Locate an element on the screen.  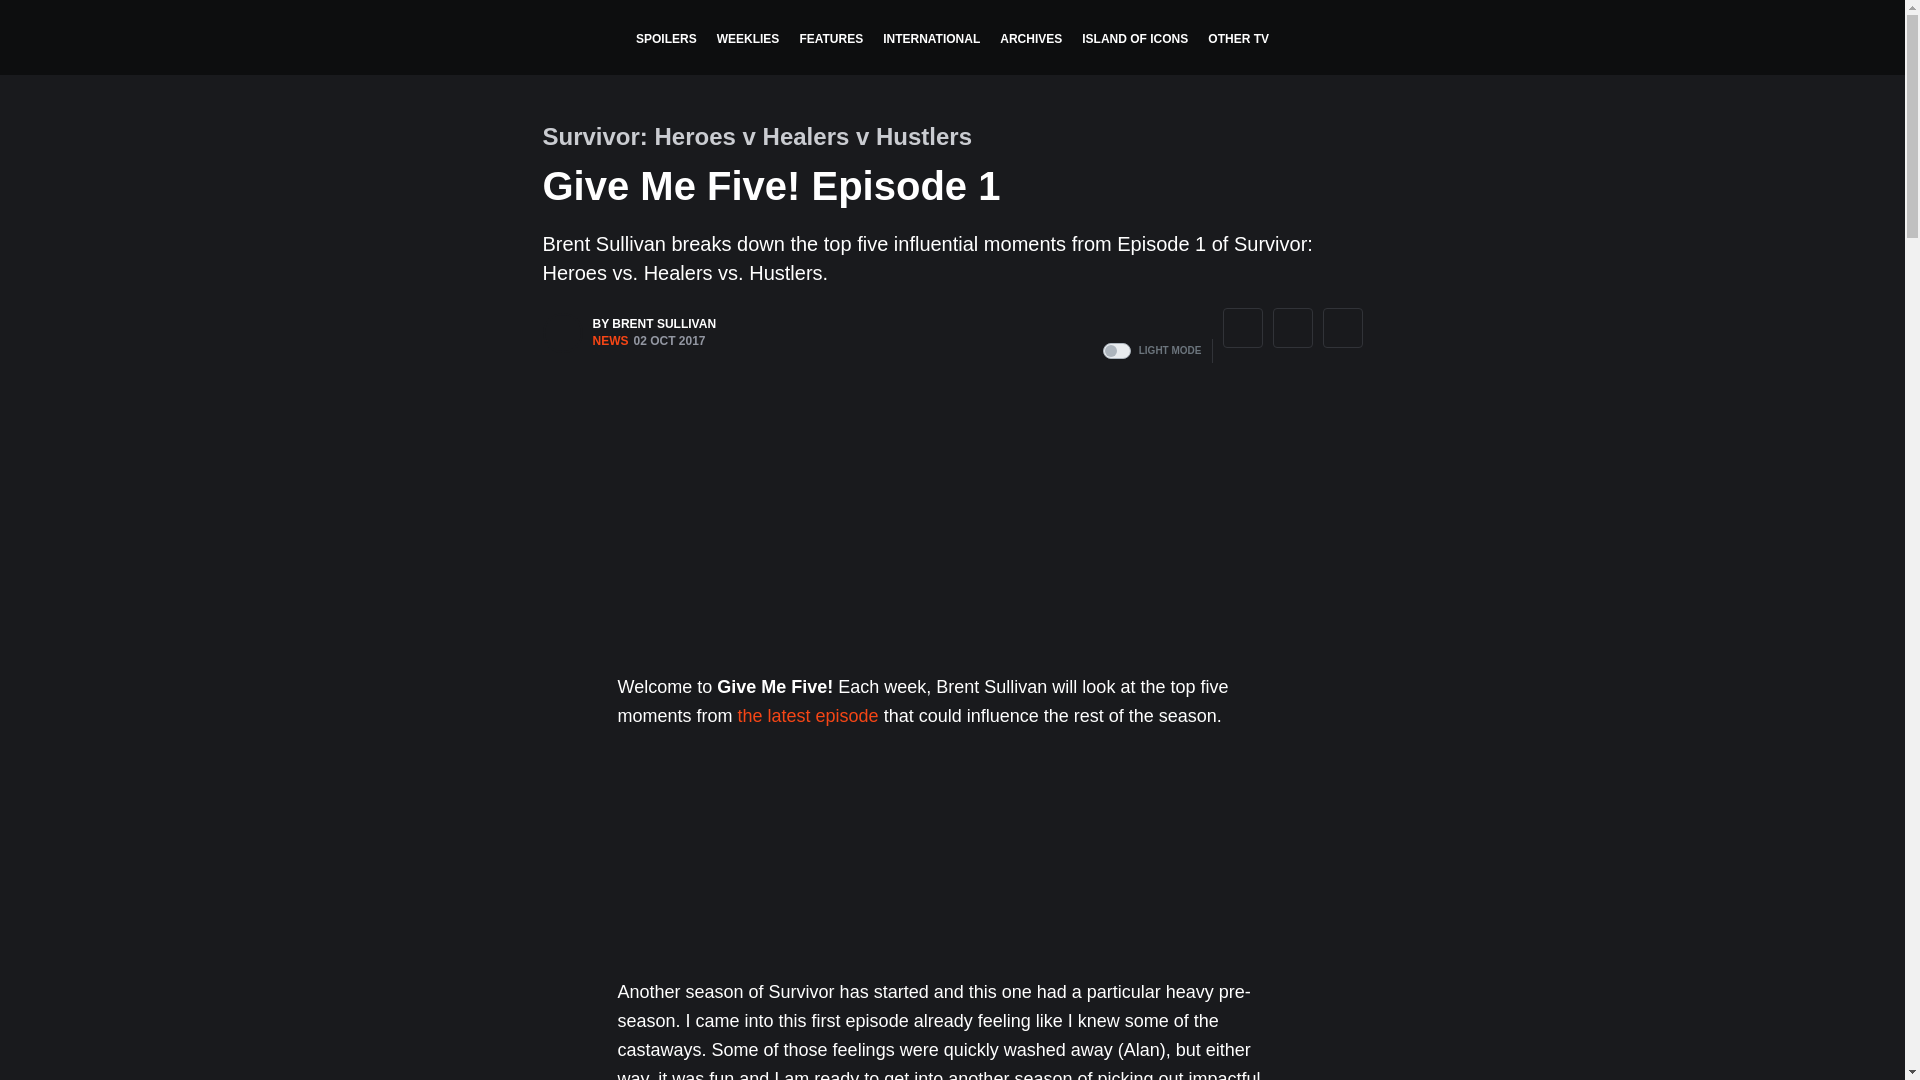
ISLAND OF ICONS is located at coordinates (1134, 40).